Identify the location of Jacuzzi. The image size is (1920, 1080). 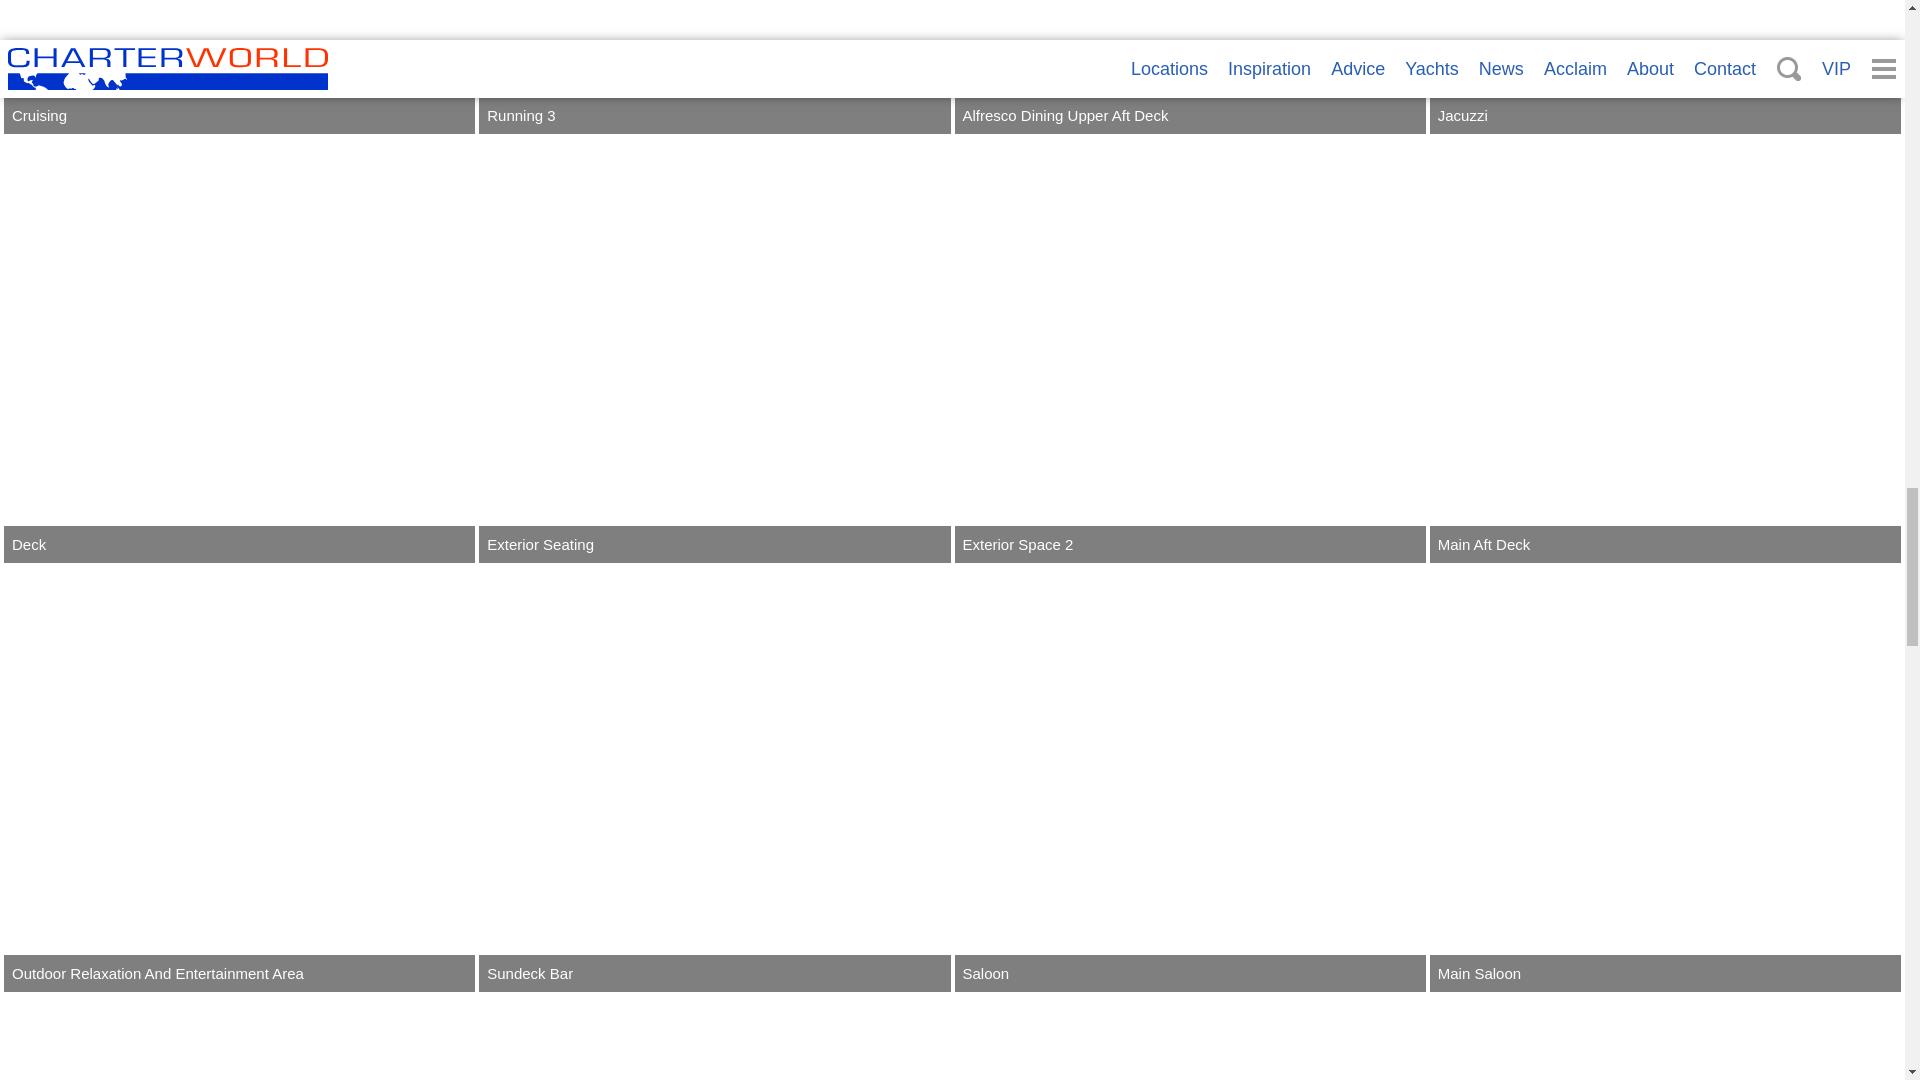
(1665, 66).